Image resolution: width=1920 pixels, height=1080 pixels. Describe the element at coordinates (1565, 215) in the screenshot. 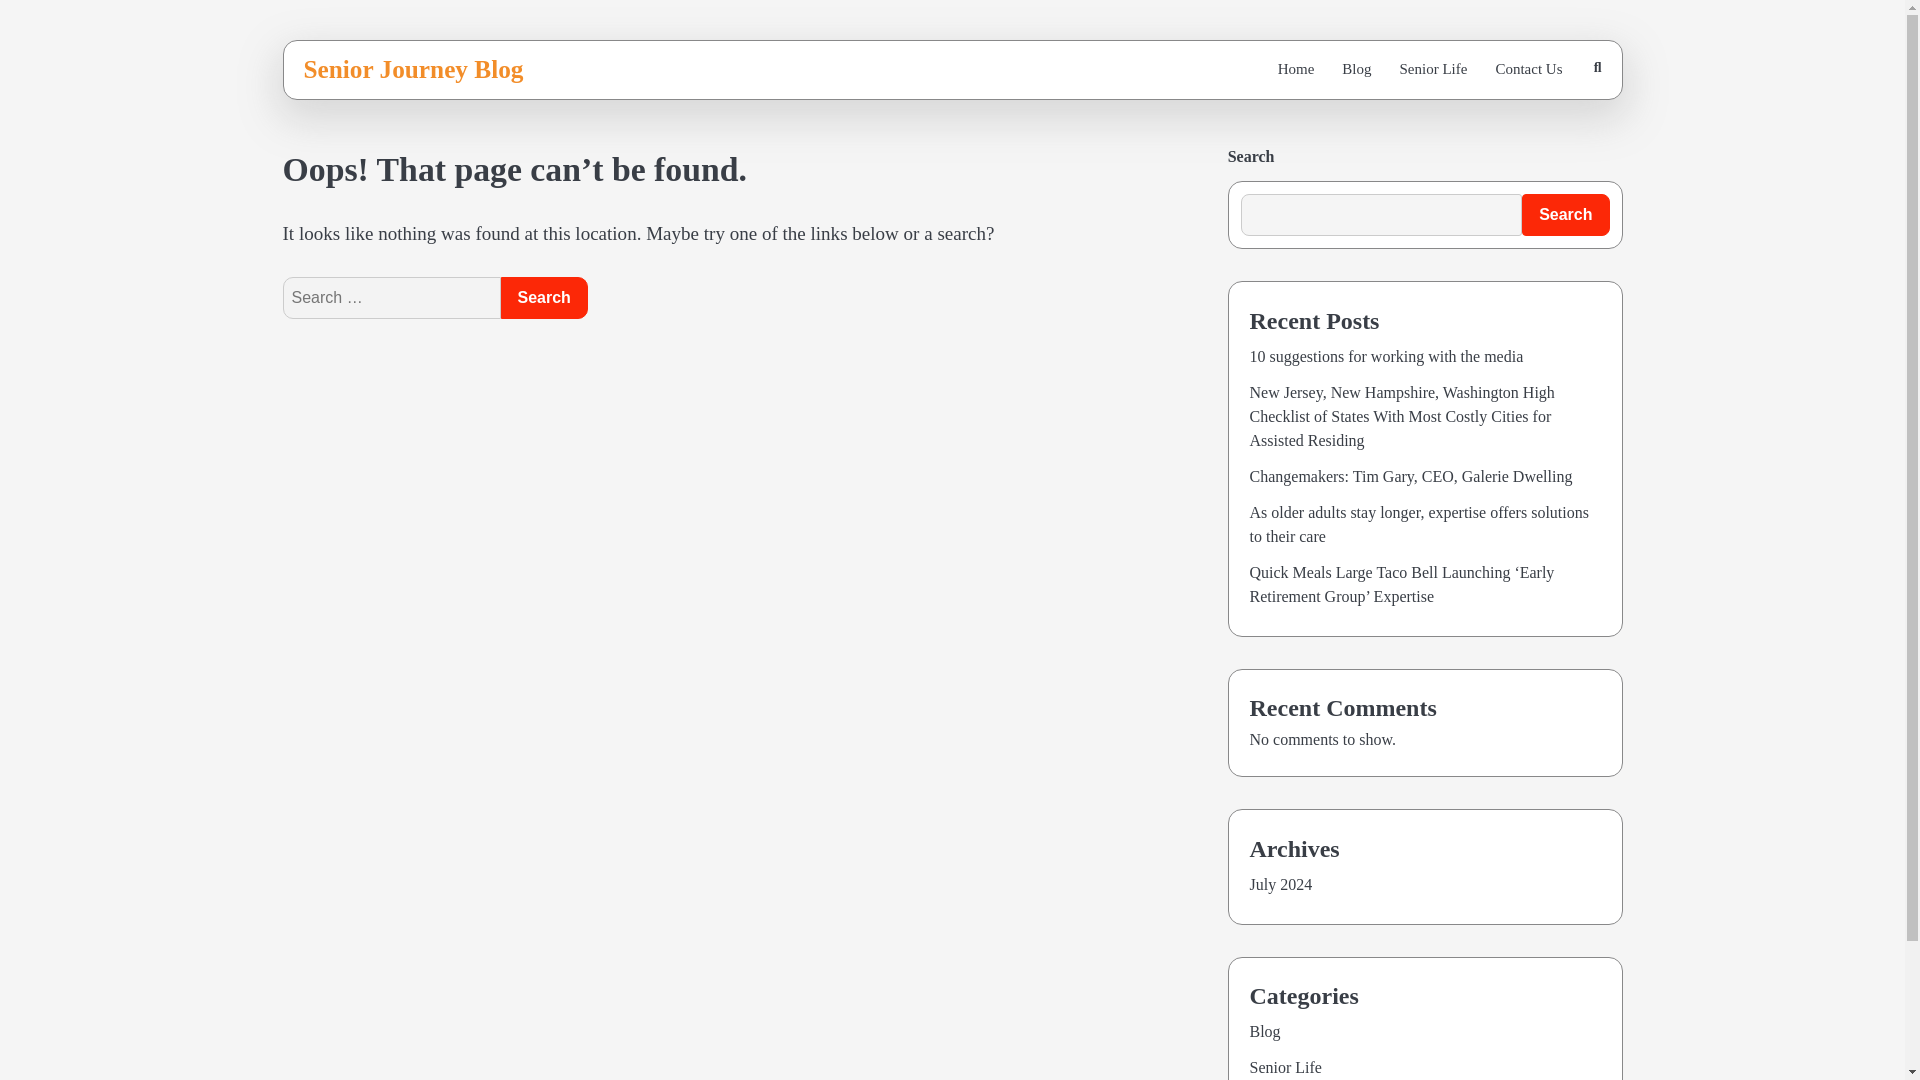

I see `Search` at that location.